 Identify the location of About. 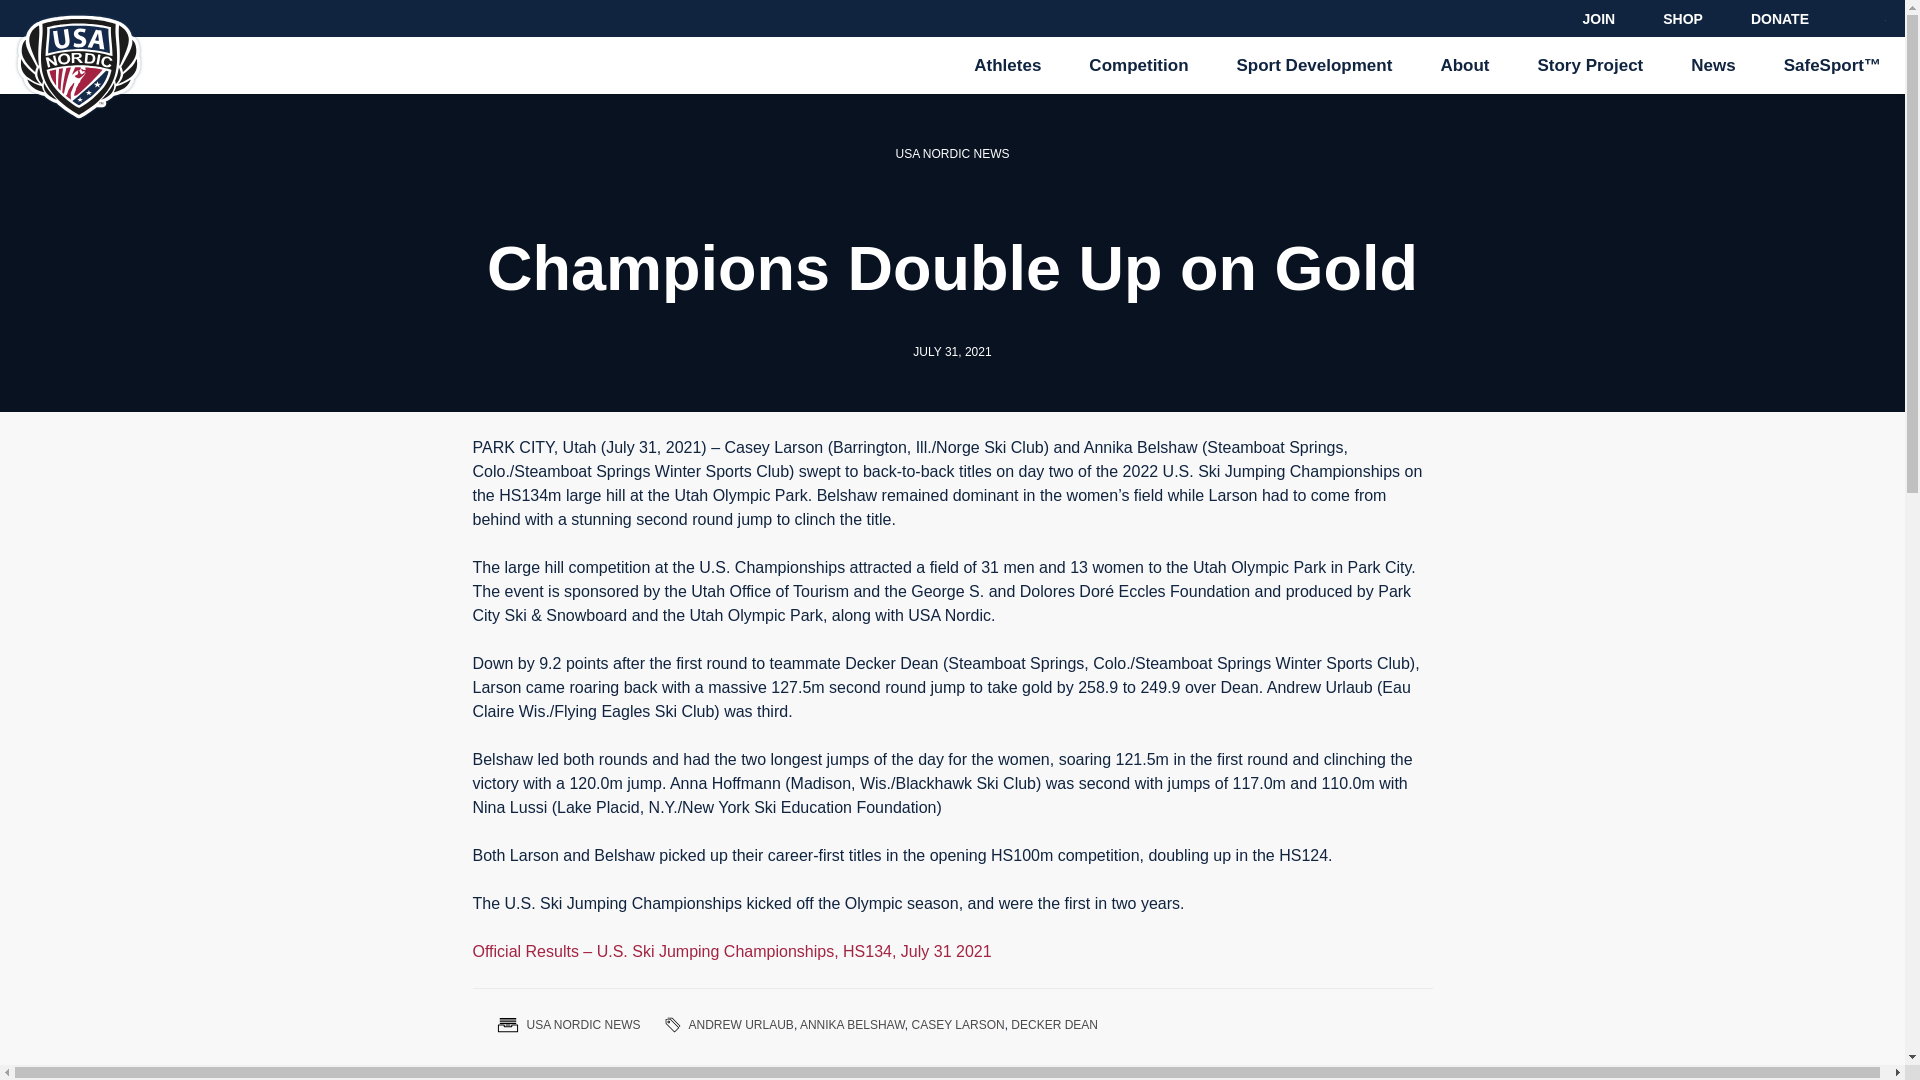
(1464, 64).